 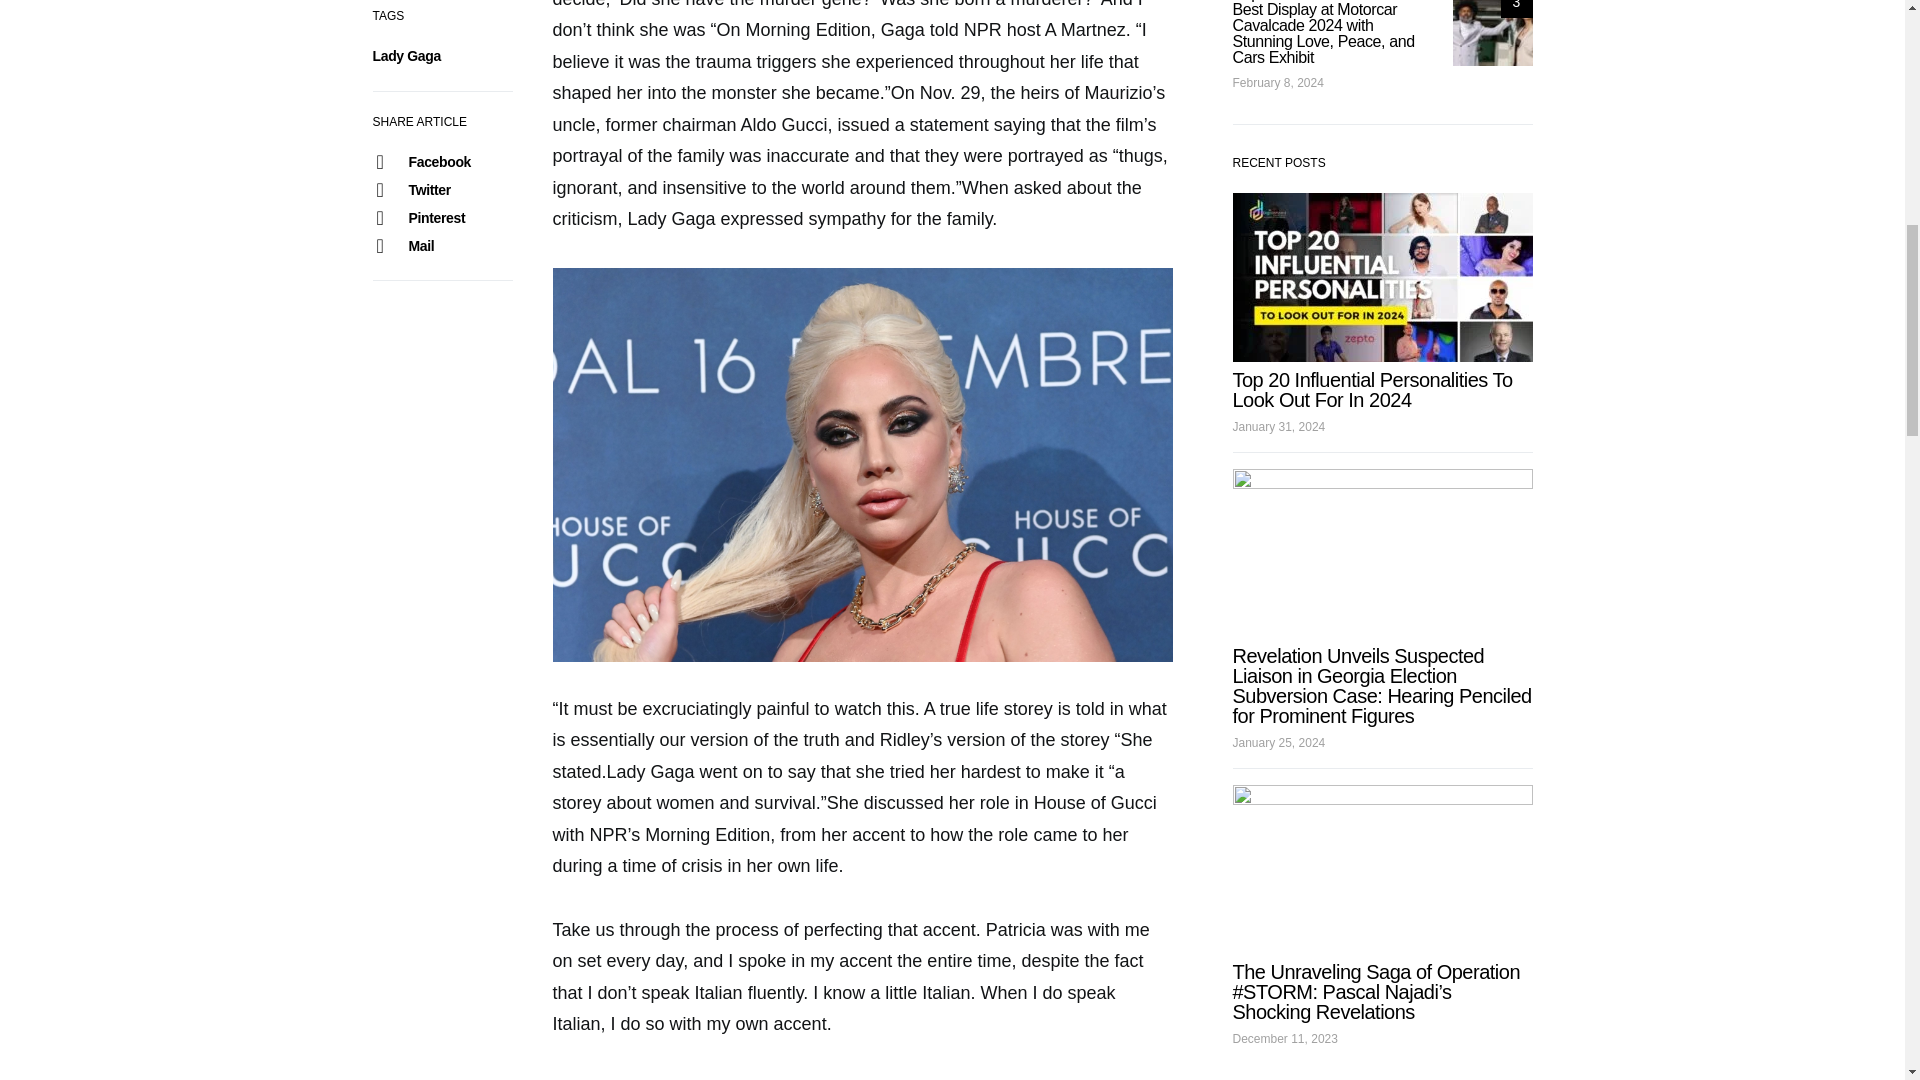 What do you see at coordinates (442, 162) in the screenshot?
I see `Facebook` at bounding box center [442, 162].